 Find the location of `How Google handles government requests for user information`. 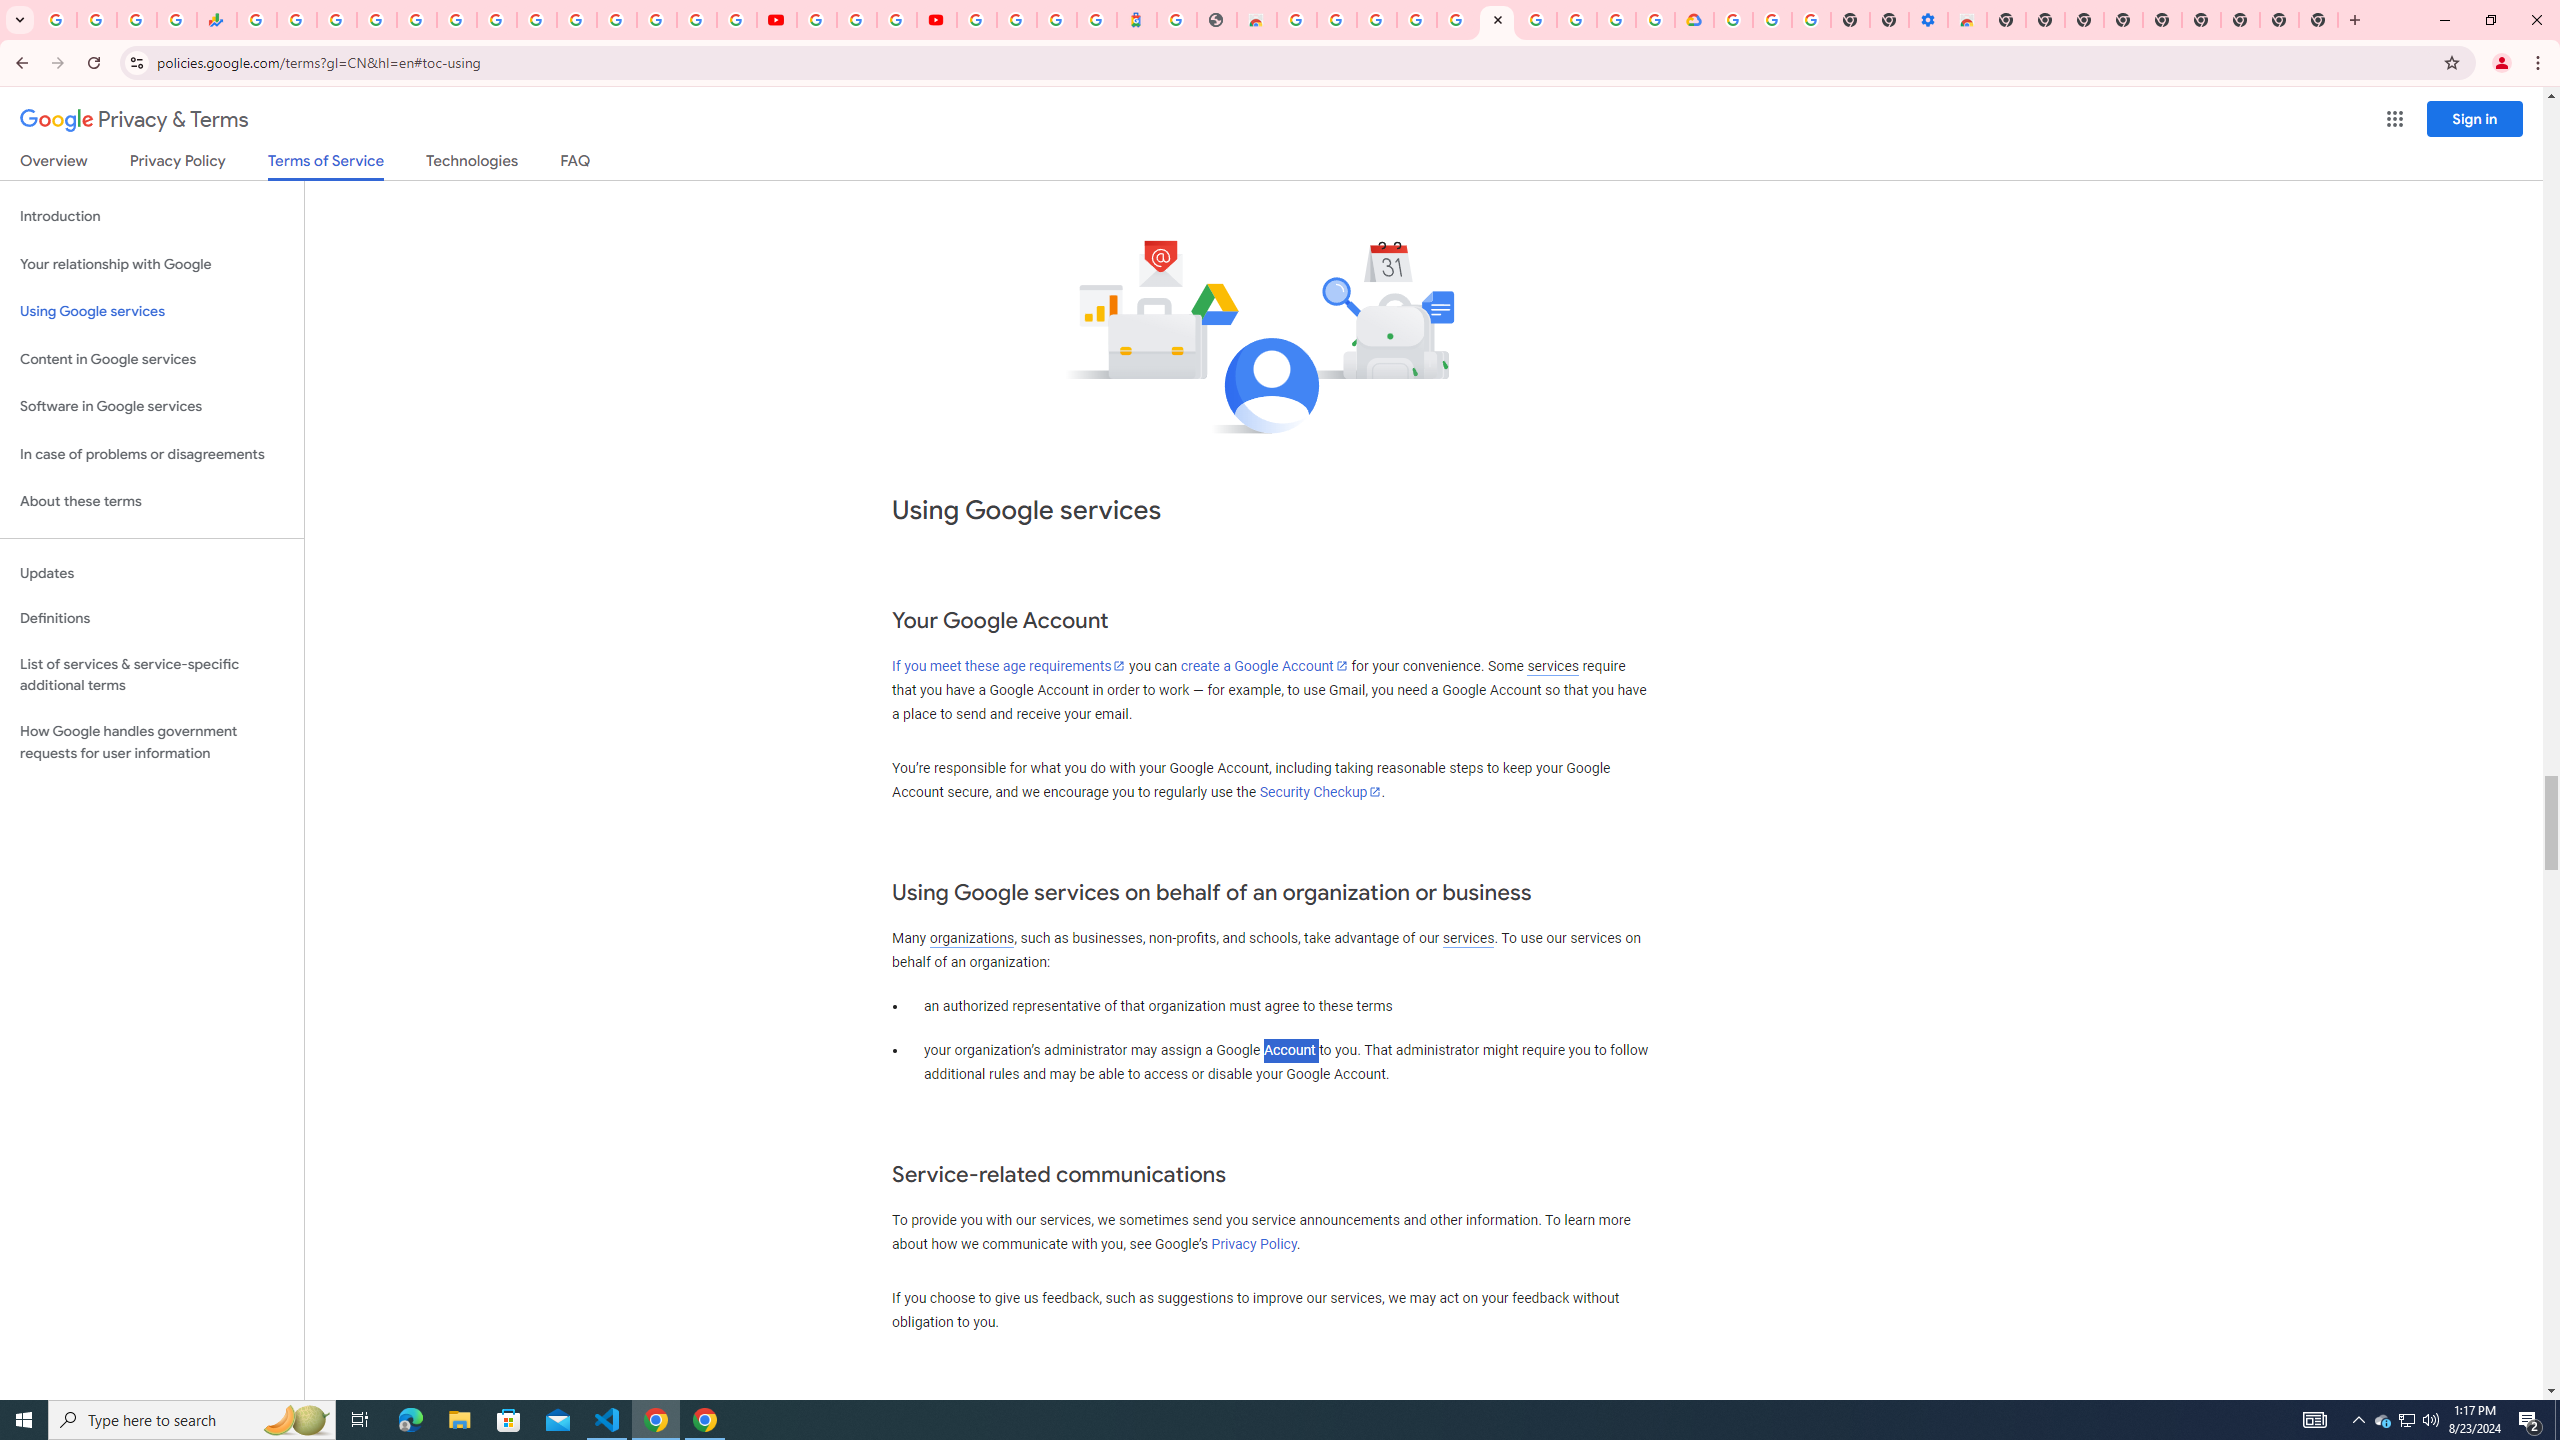

How Google handles government requests for user information is located at coordinates (152, 742).